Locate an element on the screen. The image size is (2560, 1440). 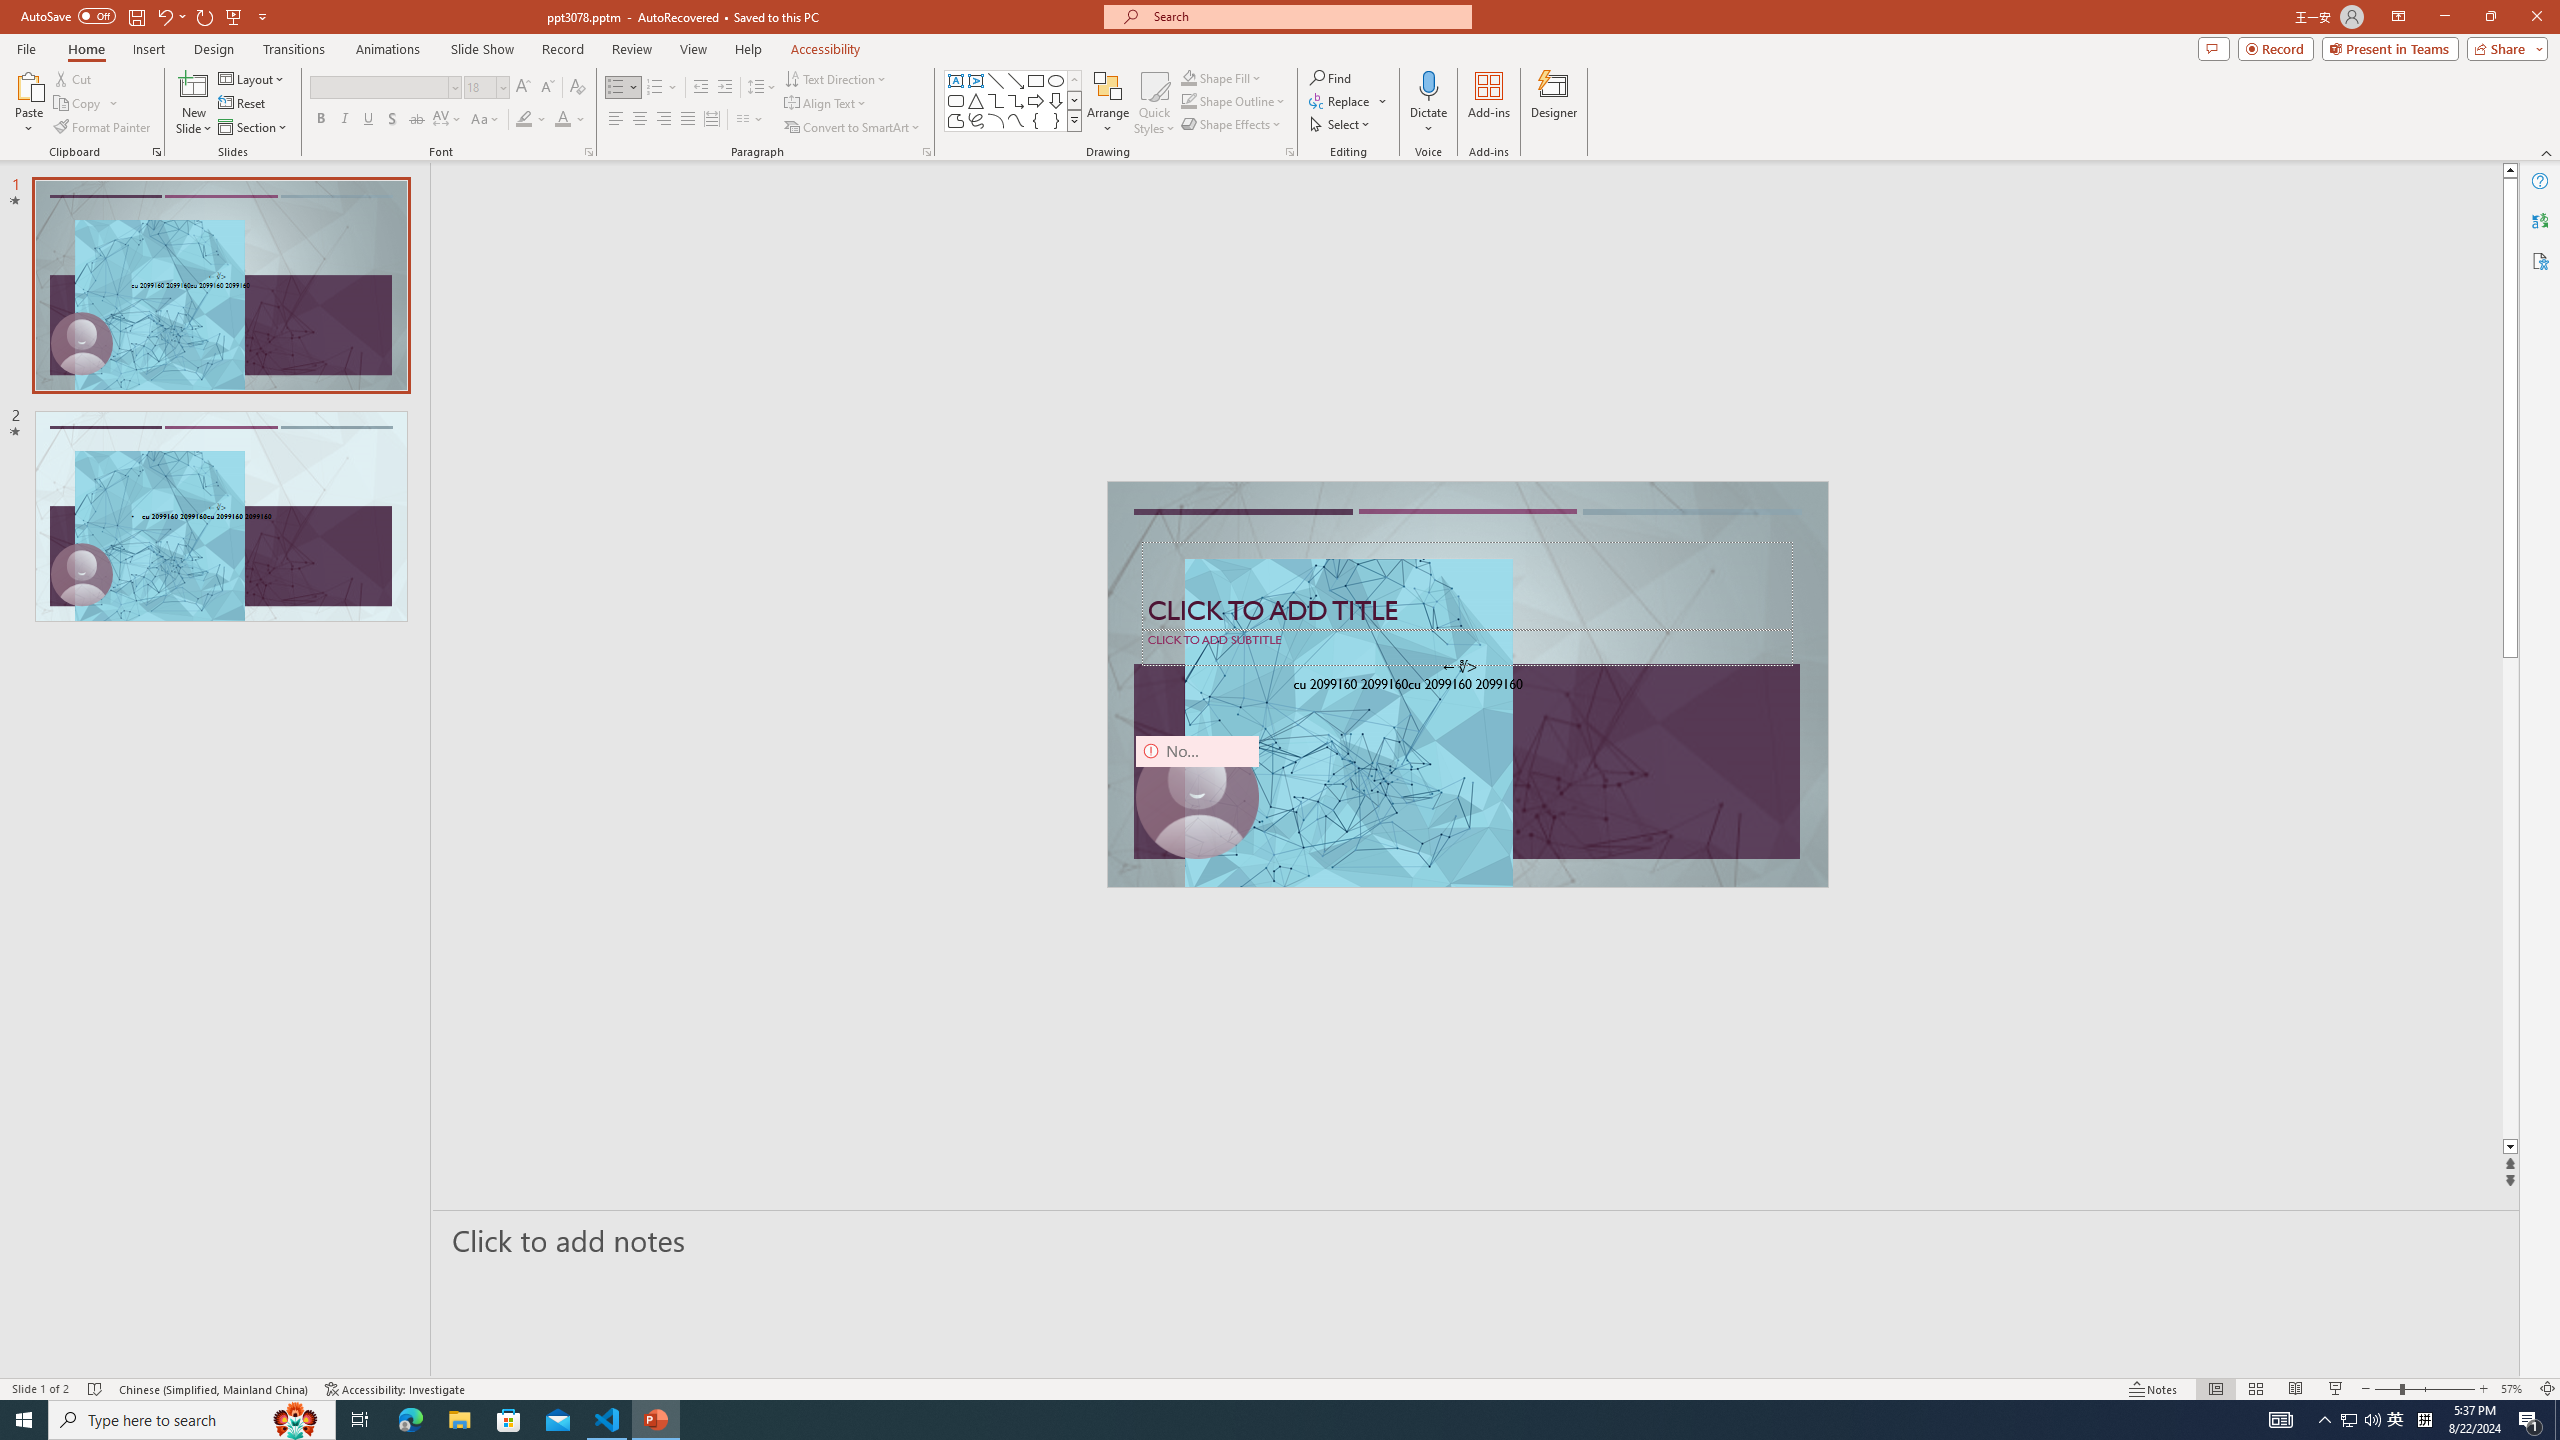
Oval is located at coordinates (1056, 80).